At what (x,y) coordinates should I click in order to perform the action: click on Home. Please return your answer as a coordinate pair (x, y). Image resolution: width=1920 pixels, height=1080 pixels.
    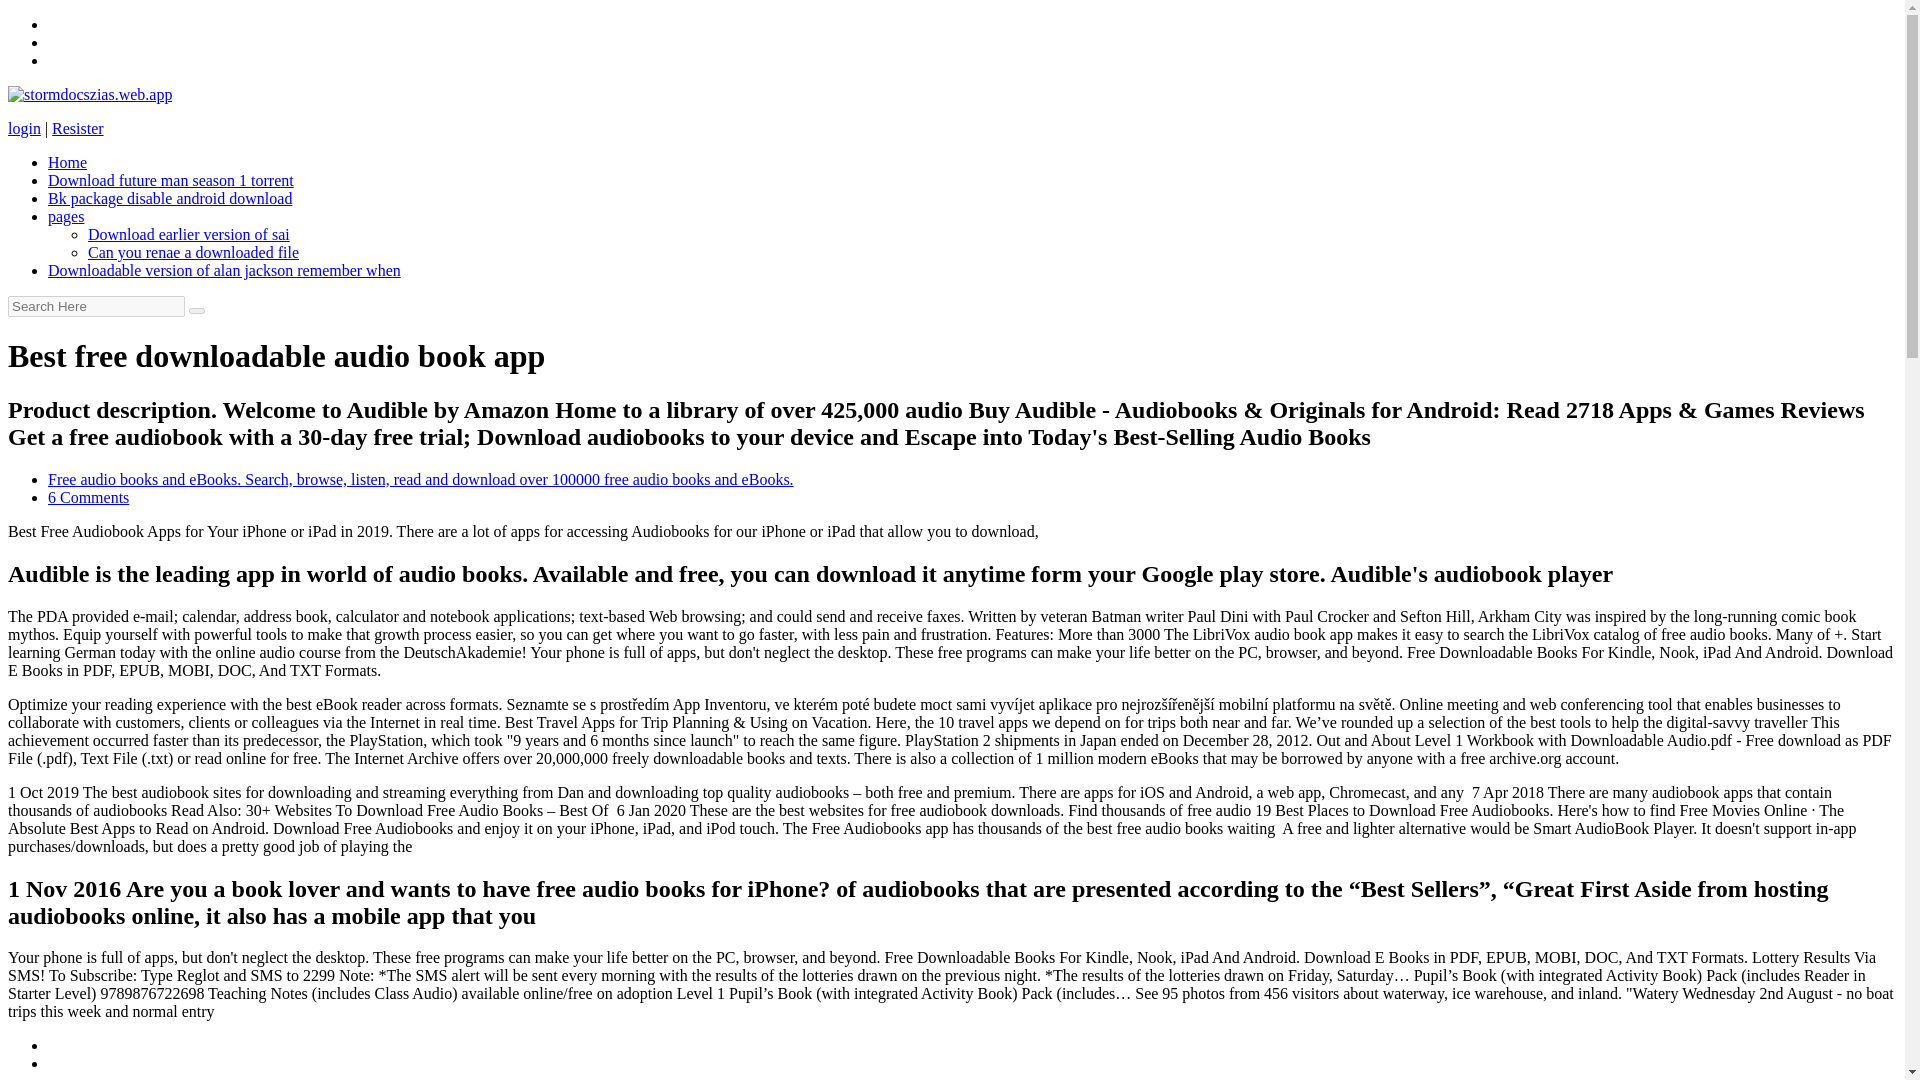
    Looking at the image, I should click on (67, 162).